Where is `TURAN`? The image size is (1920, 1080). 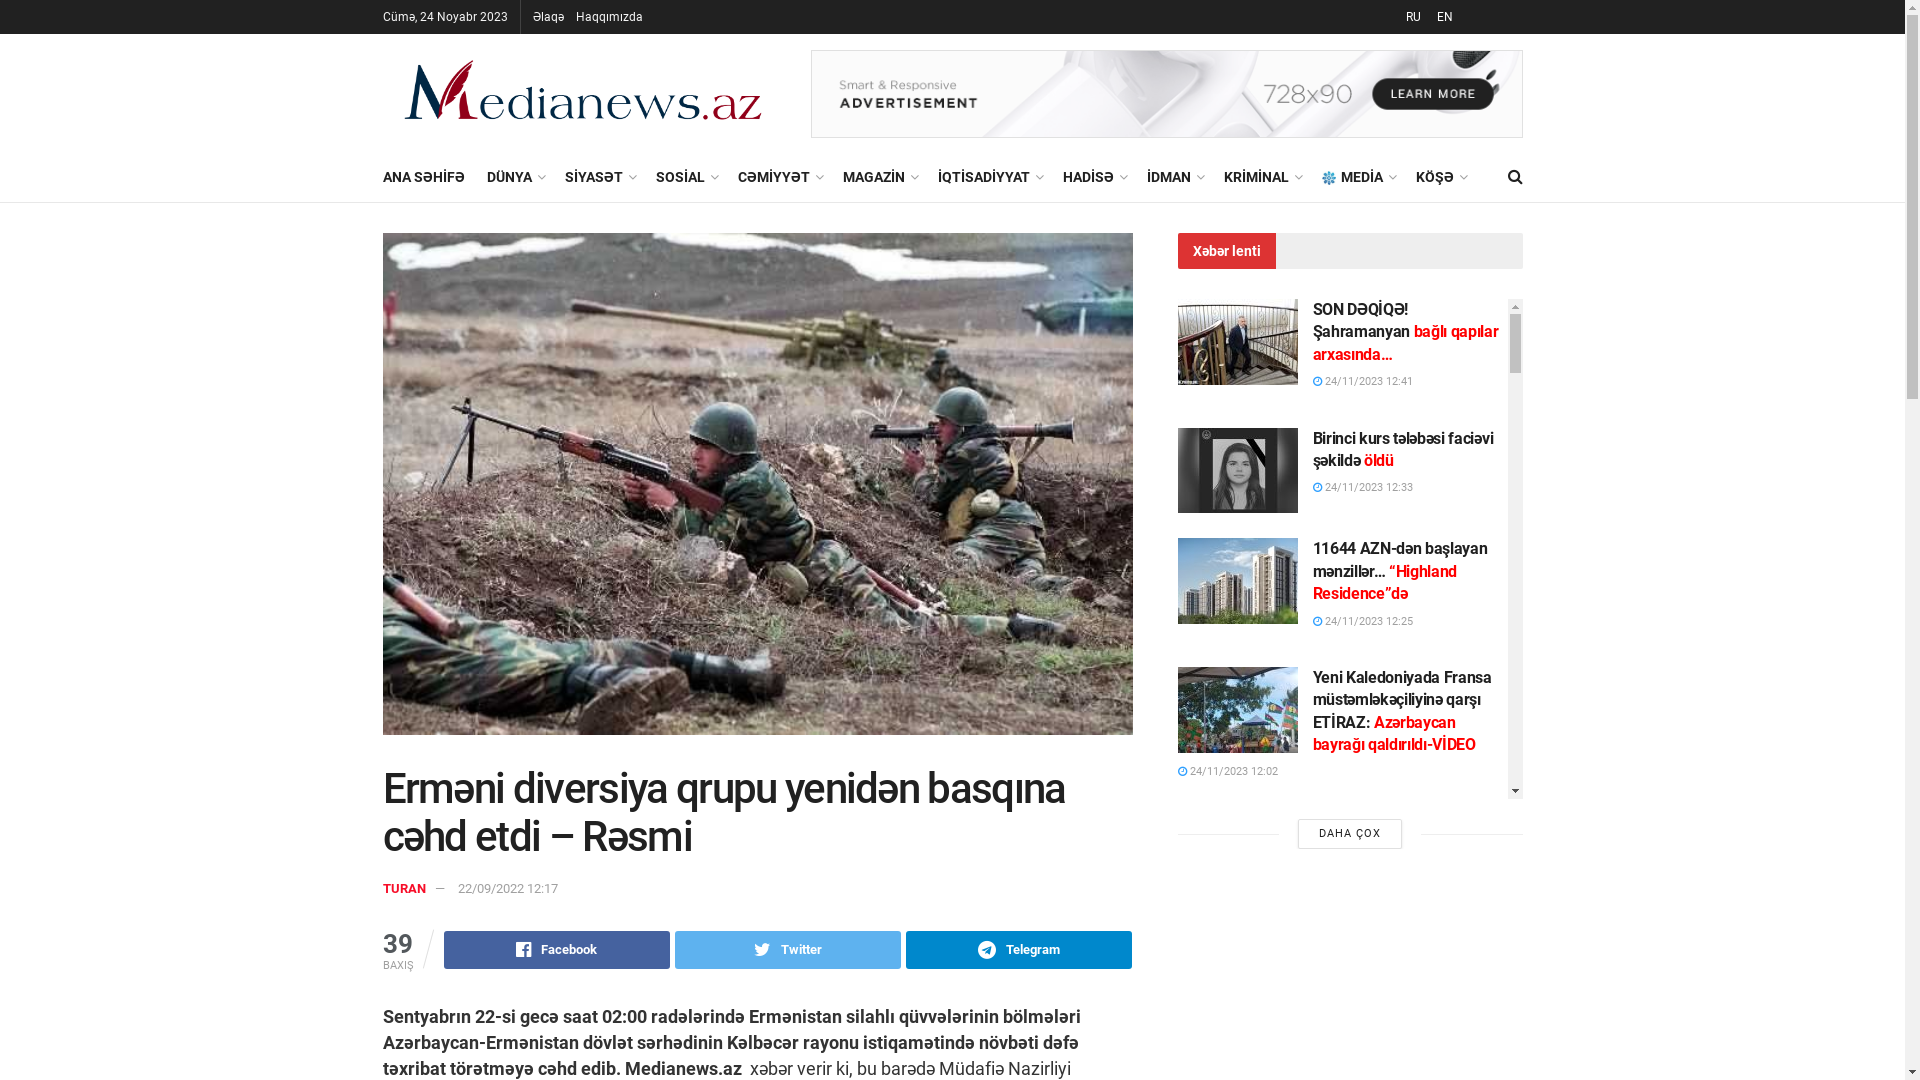 TURAN is located at coordinates (404, 888).